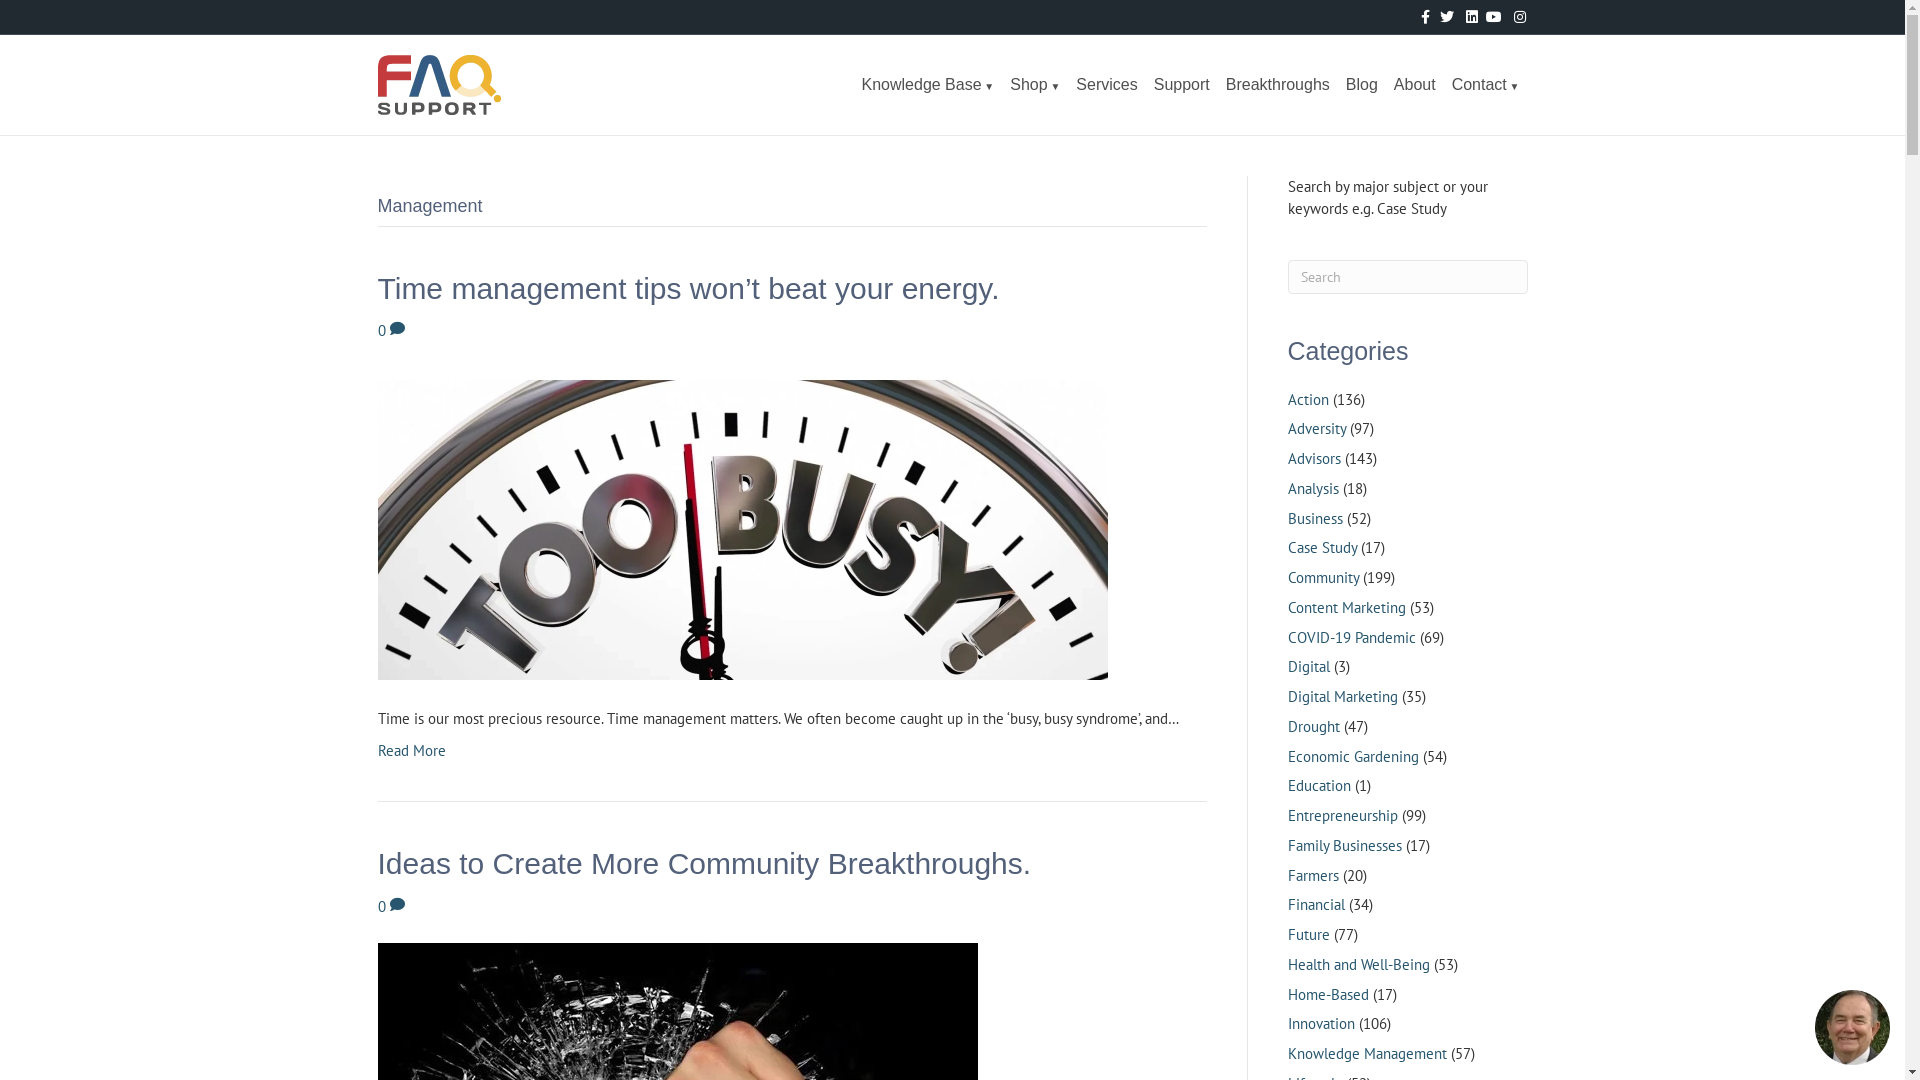 This screenshot has height=1080, width=1920. I want to click on Future, so click(1309, 934).